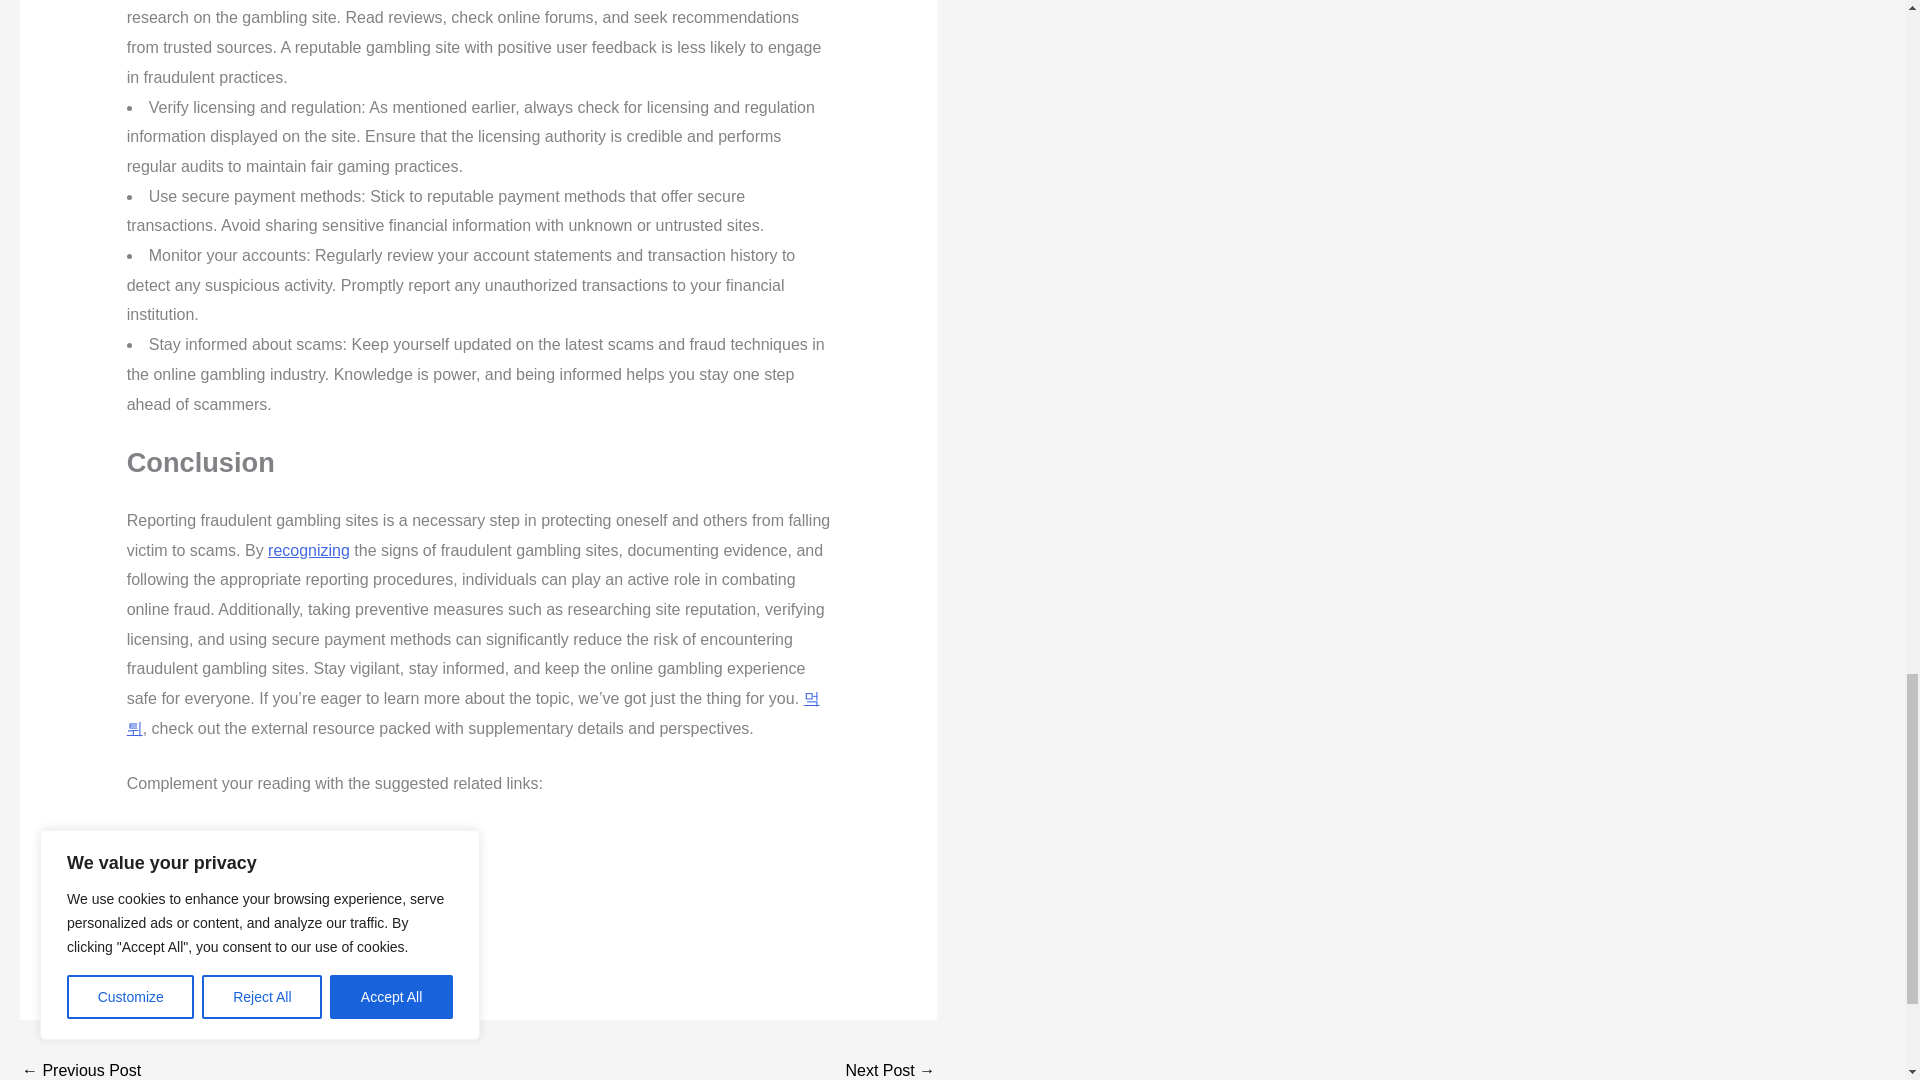 The height and width of the screenshot is (1080, 1920). Describe the element at coordinates (308, 550) in the screenshot. I see `recognizing` at that location.